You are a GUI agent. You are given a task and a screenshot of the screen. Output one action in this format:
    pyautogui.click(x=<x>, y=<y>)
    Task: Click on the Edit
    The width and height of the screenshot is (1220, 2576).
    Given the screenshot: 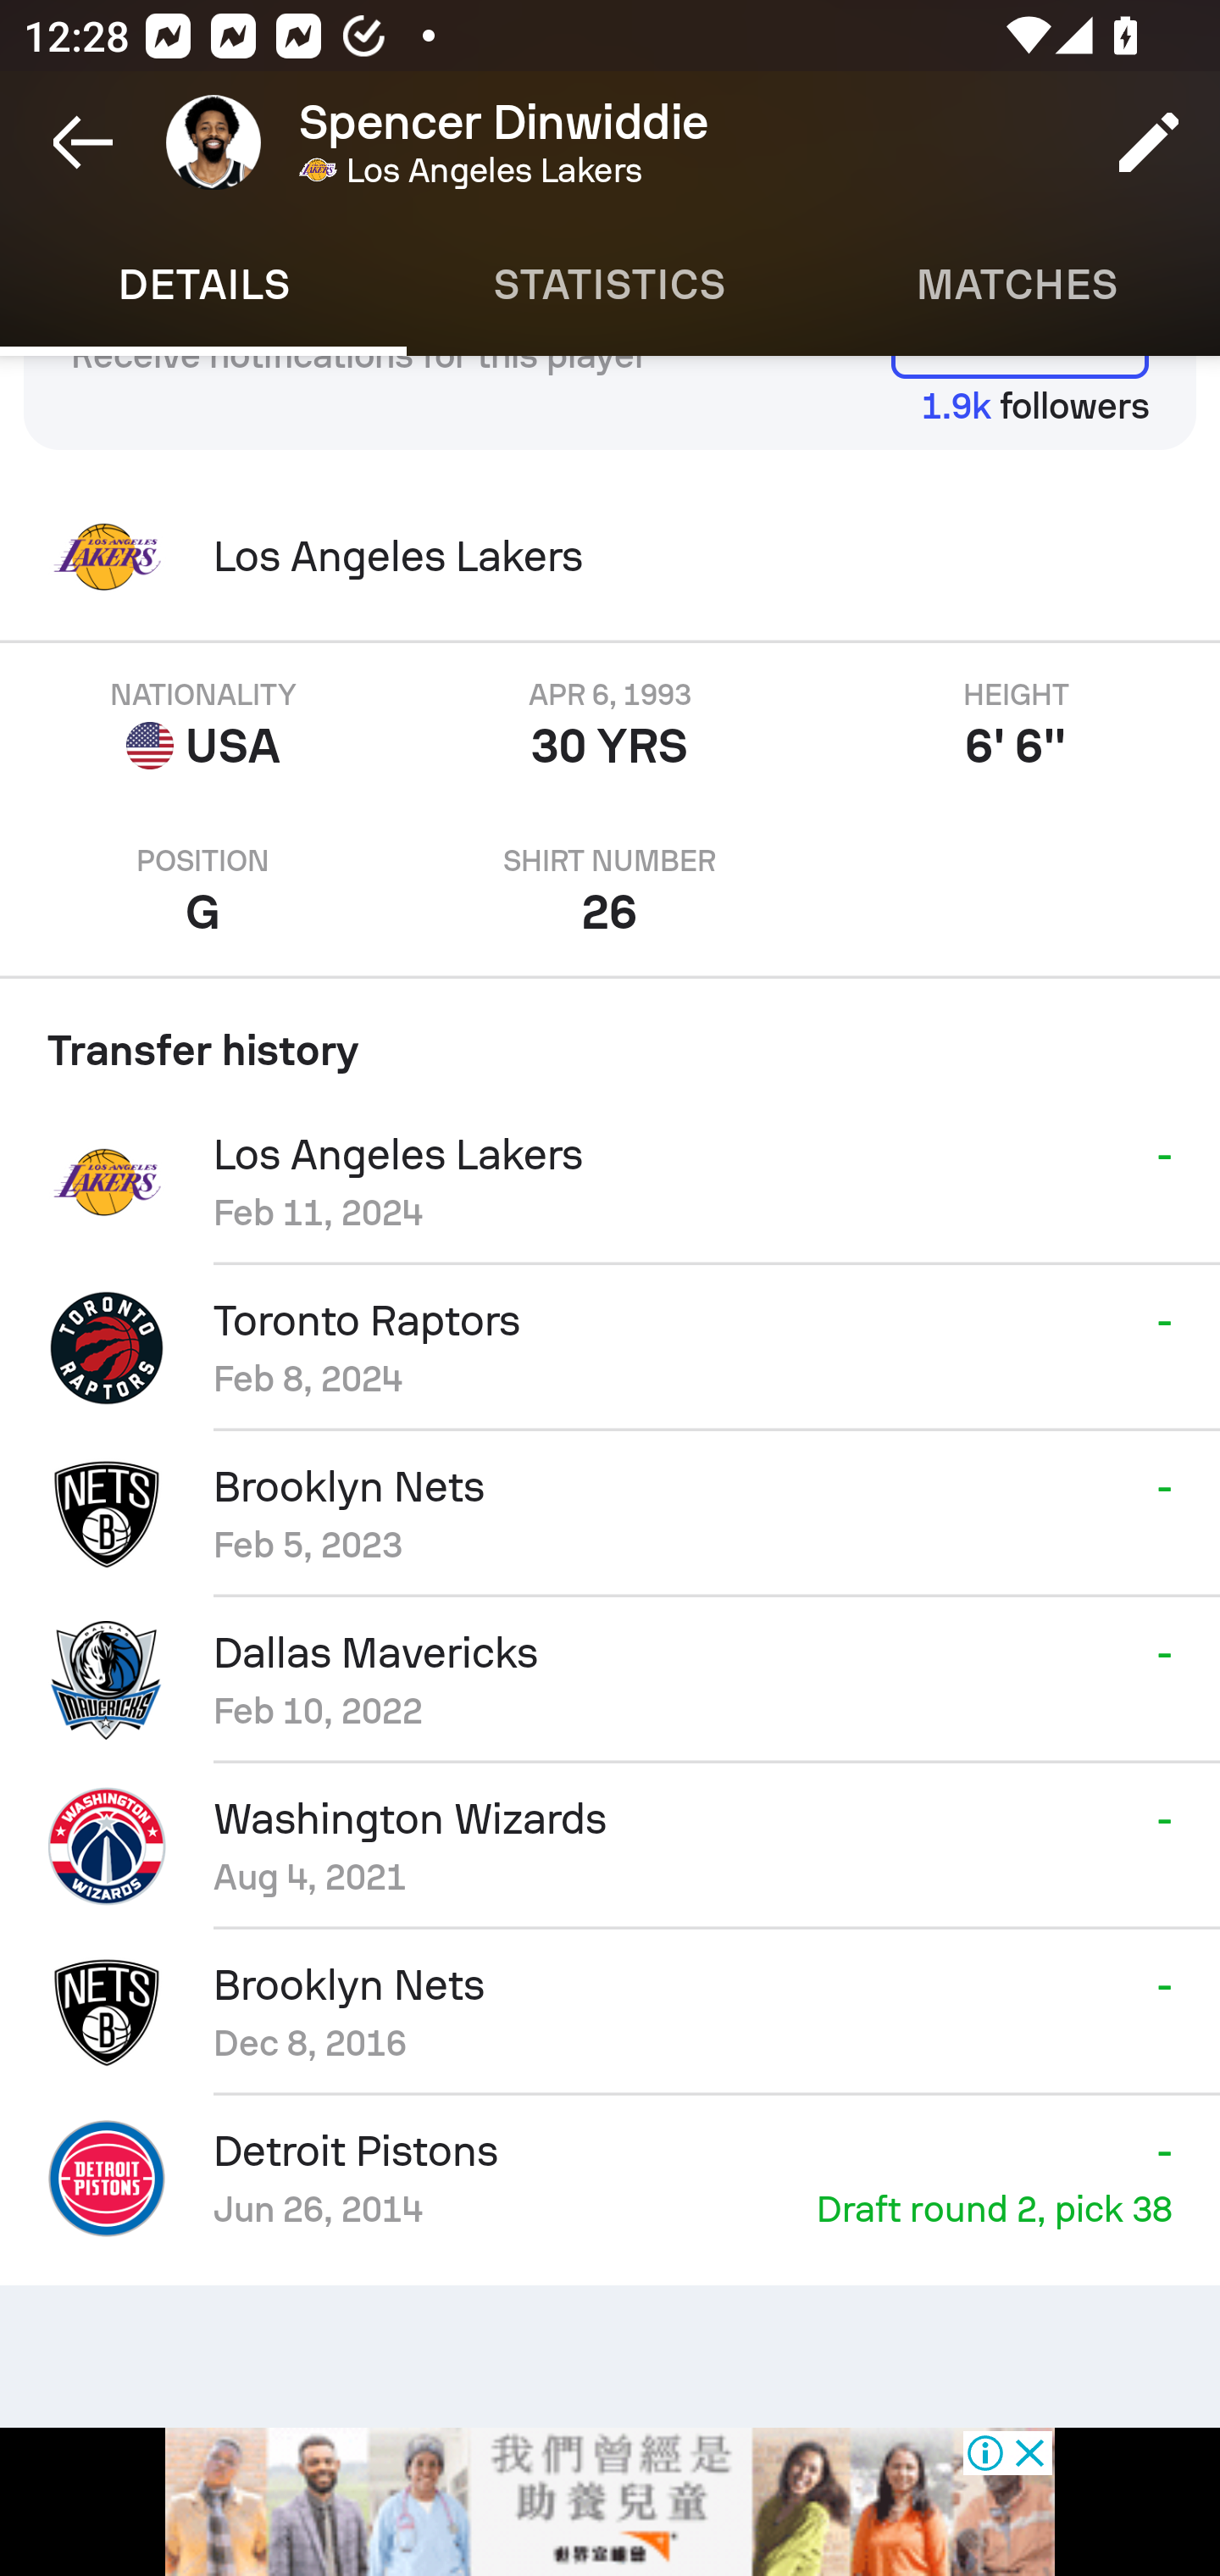 What is the action you would take?
    pyautogui.click(x=1149, y=142)
    